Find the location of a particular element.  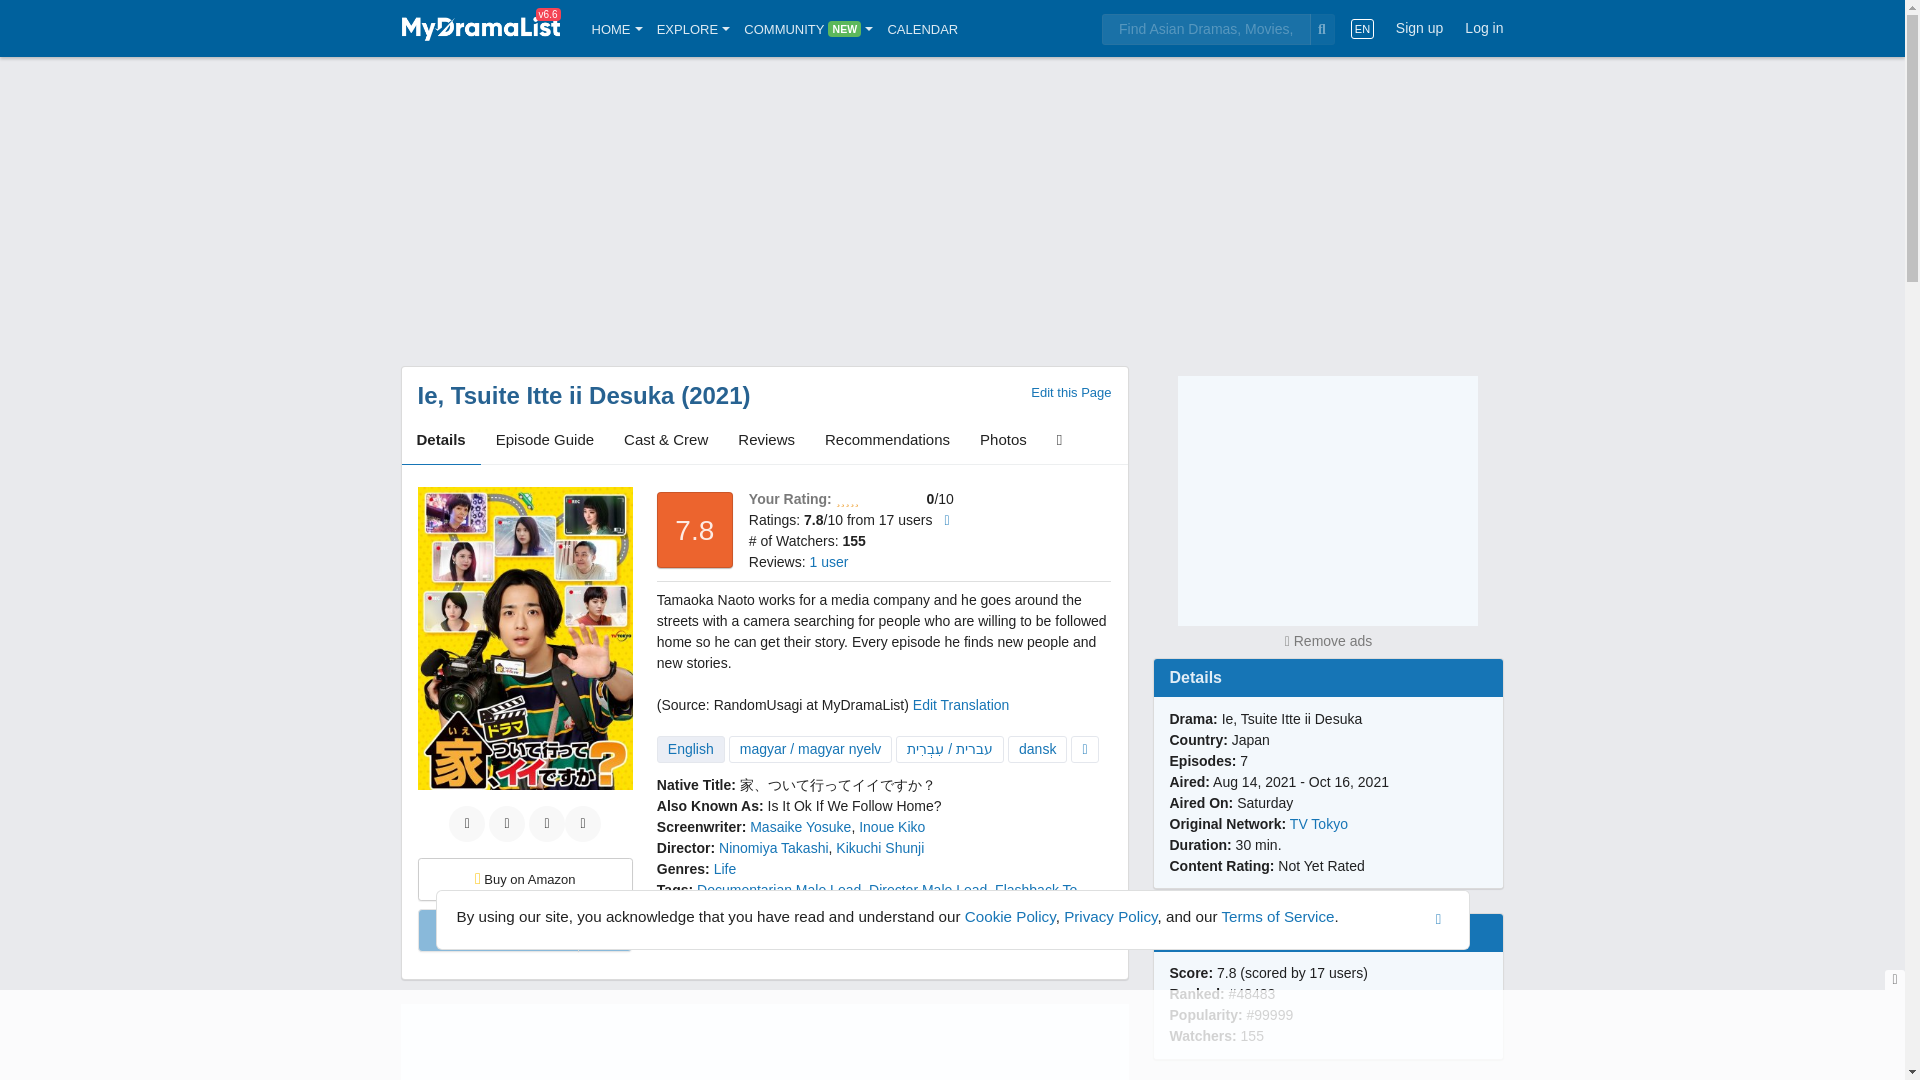

HOME is located at coordinates (617, 28).